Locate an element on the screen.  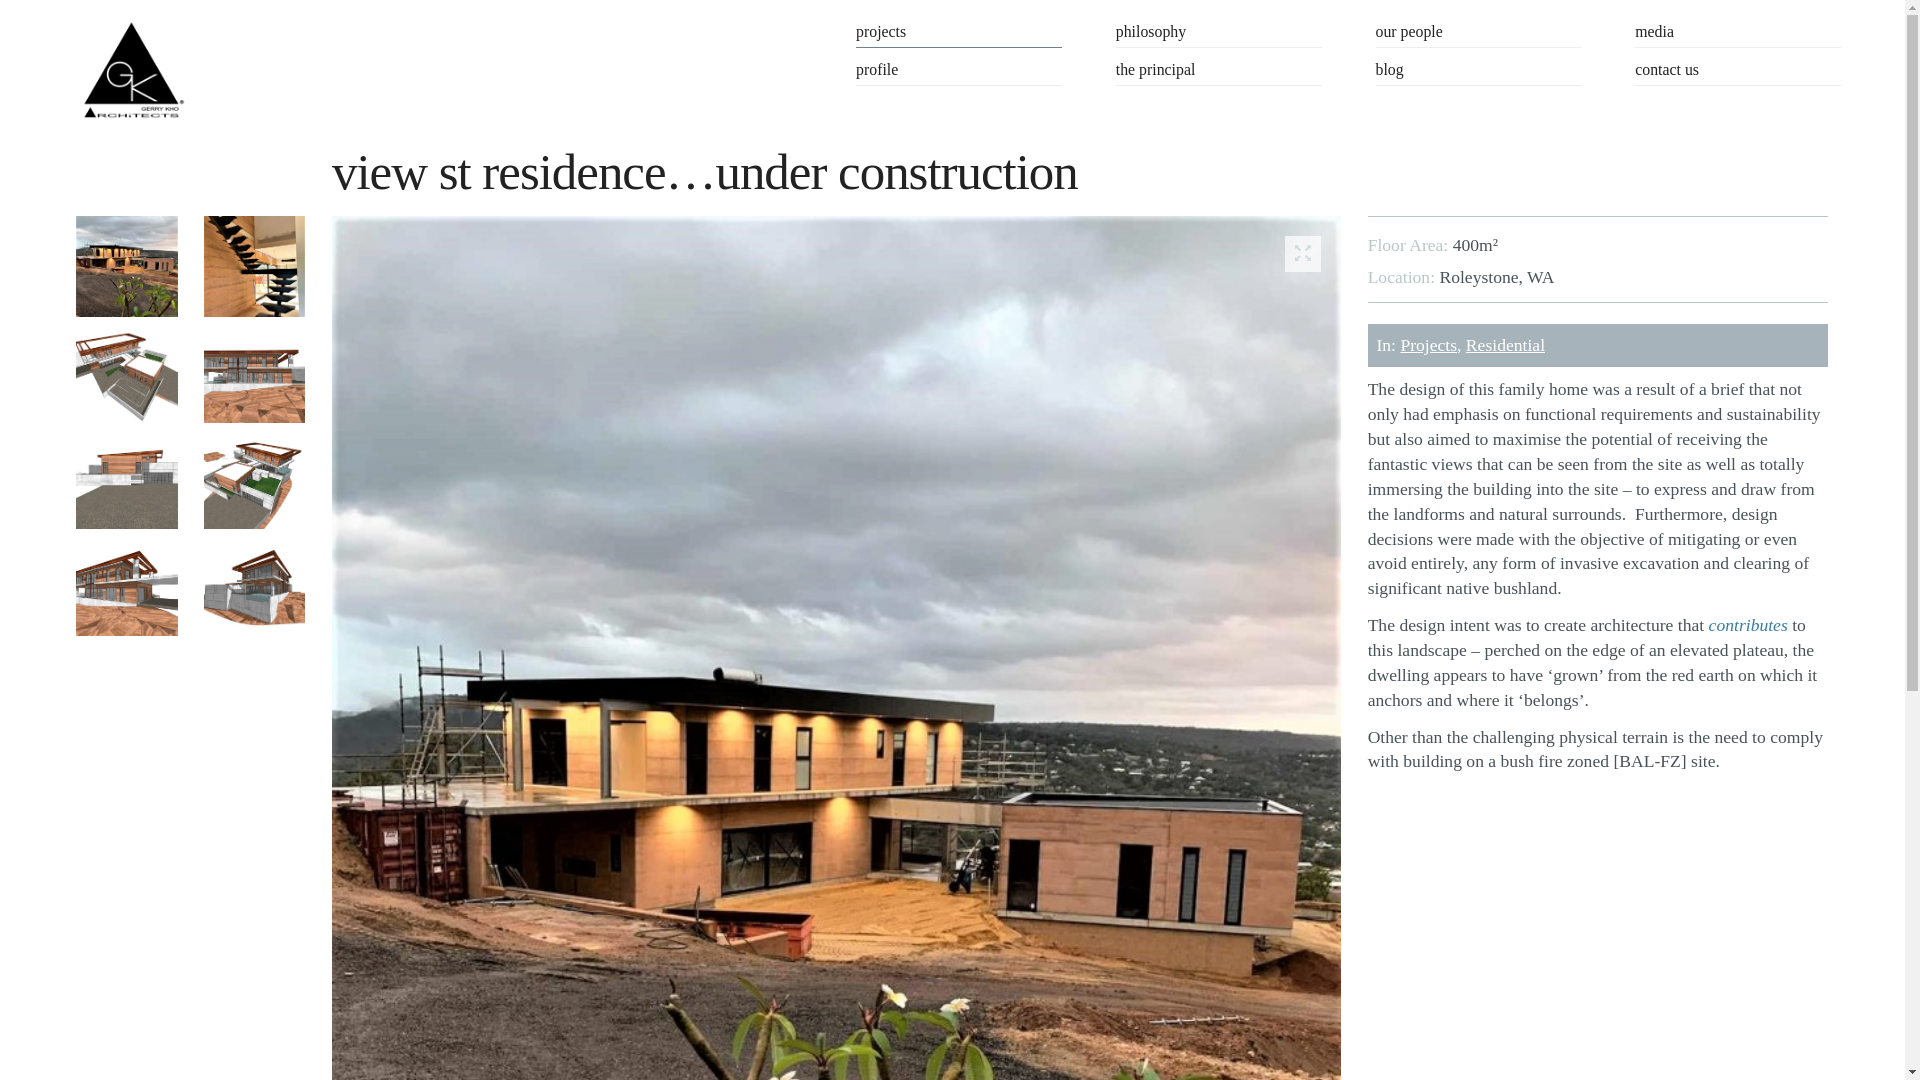
profile is located at coordinates (959, 72).